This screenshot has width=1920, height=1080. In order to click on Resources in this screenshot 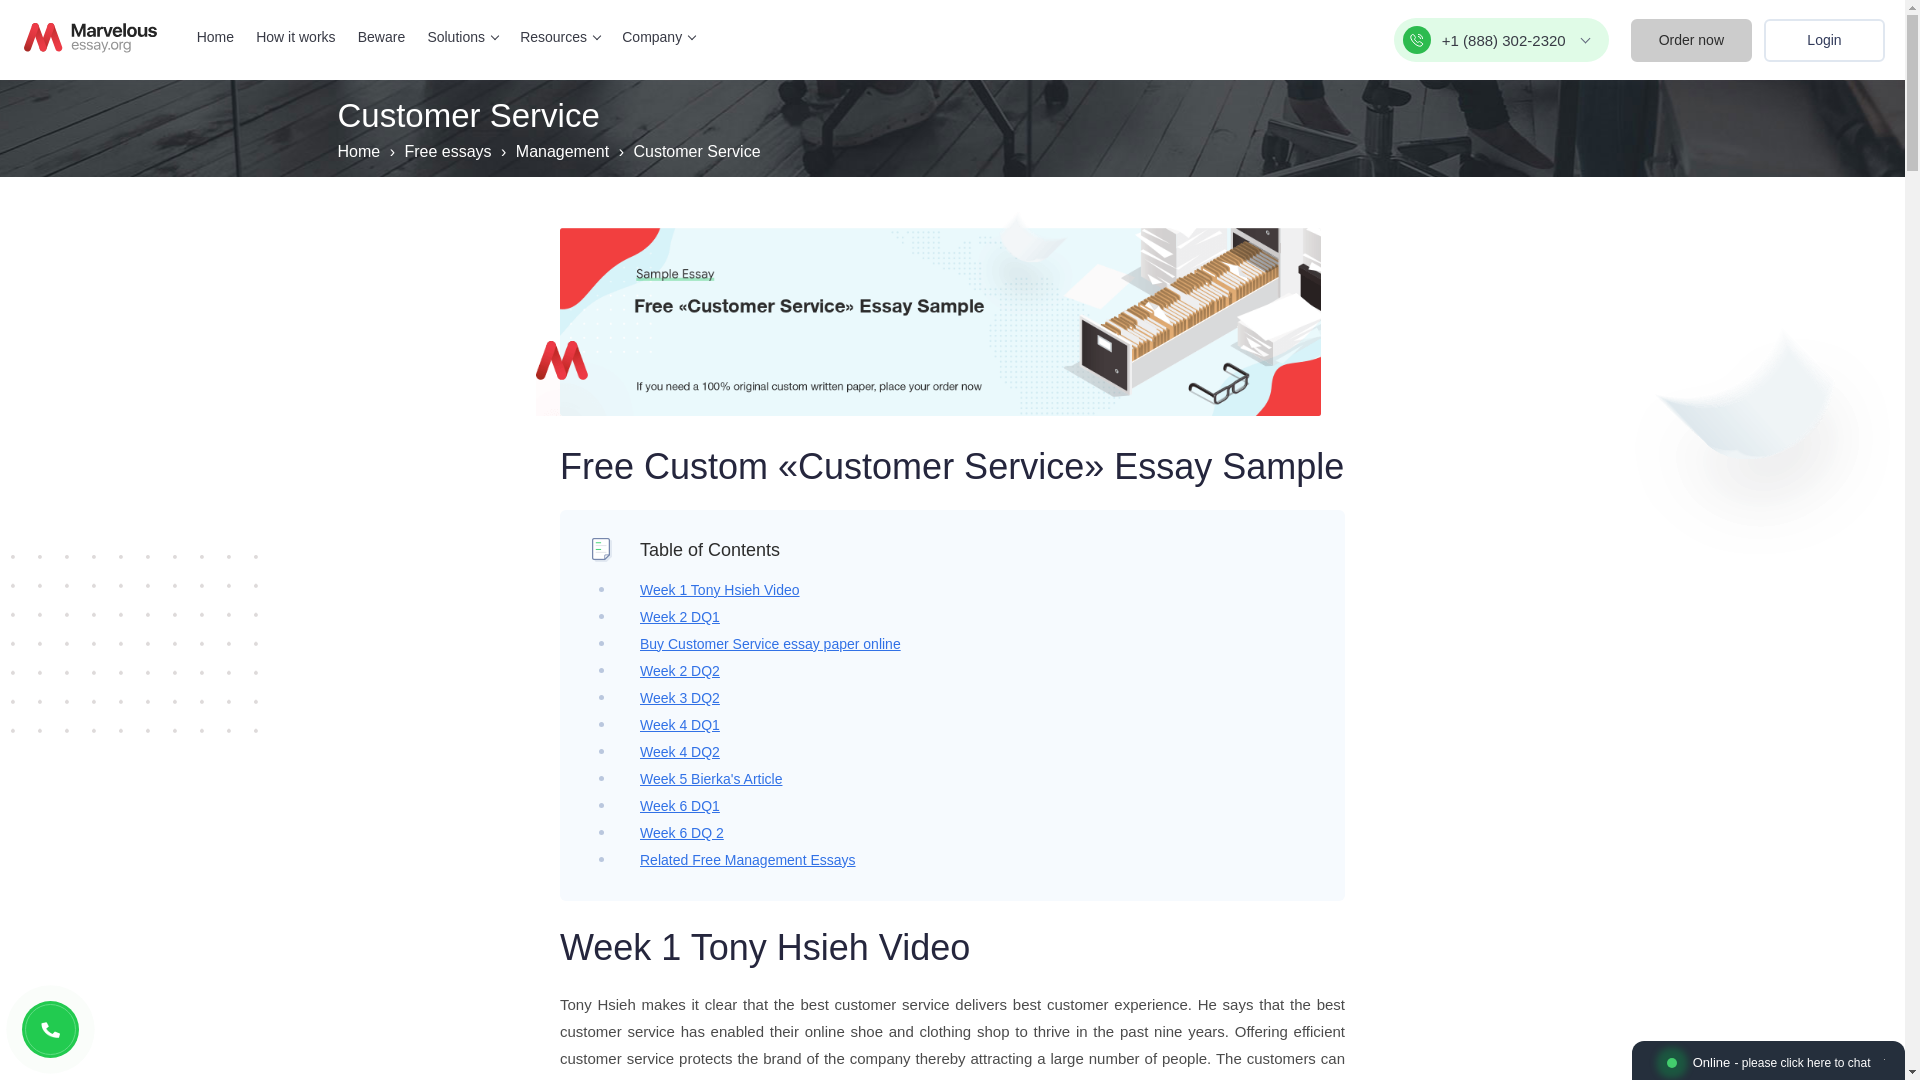, I will do `click(560, 37)`.